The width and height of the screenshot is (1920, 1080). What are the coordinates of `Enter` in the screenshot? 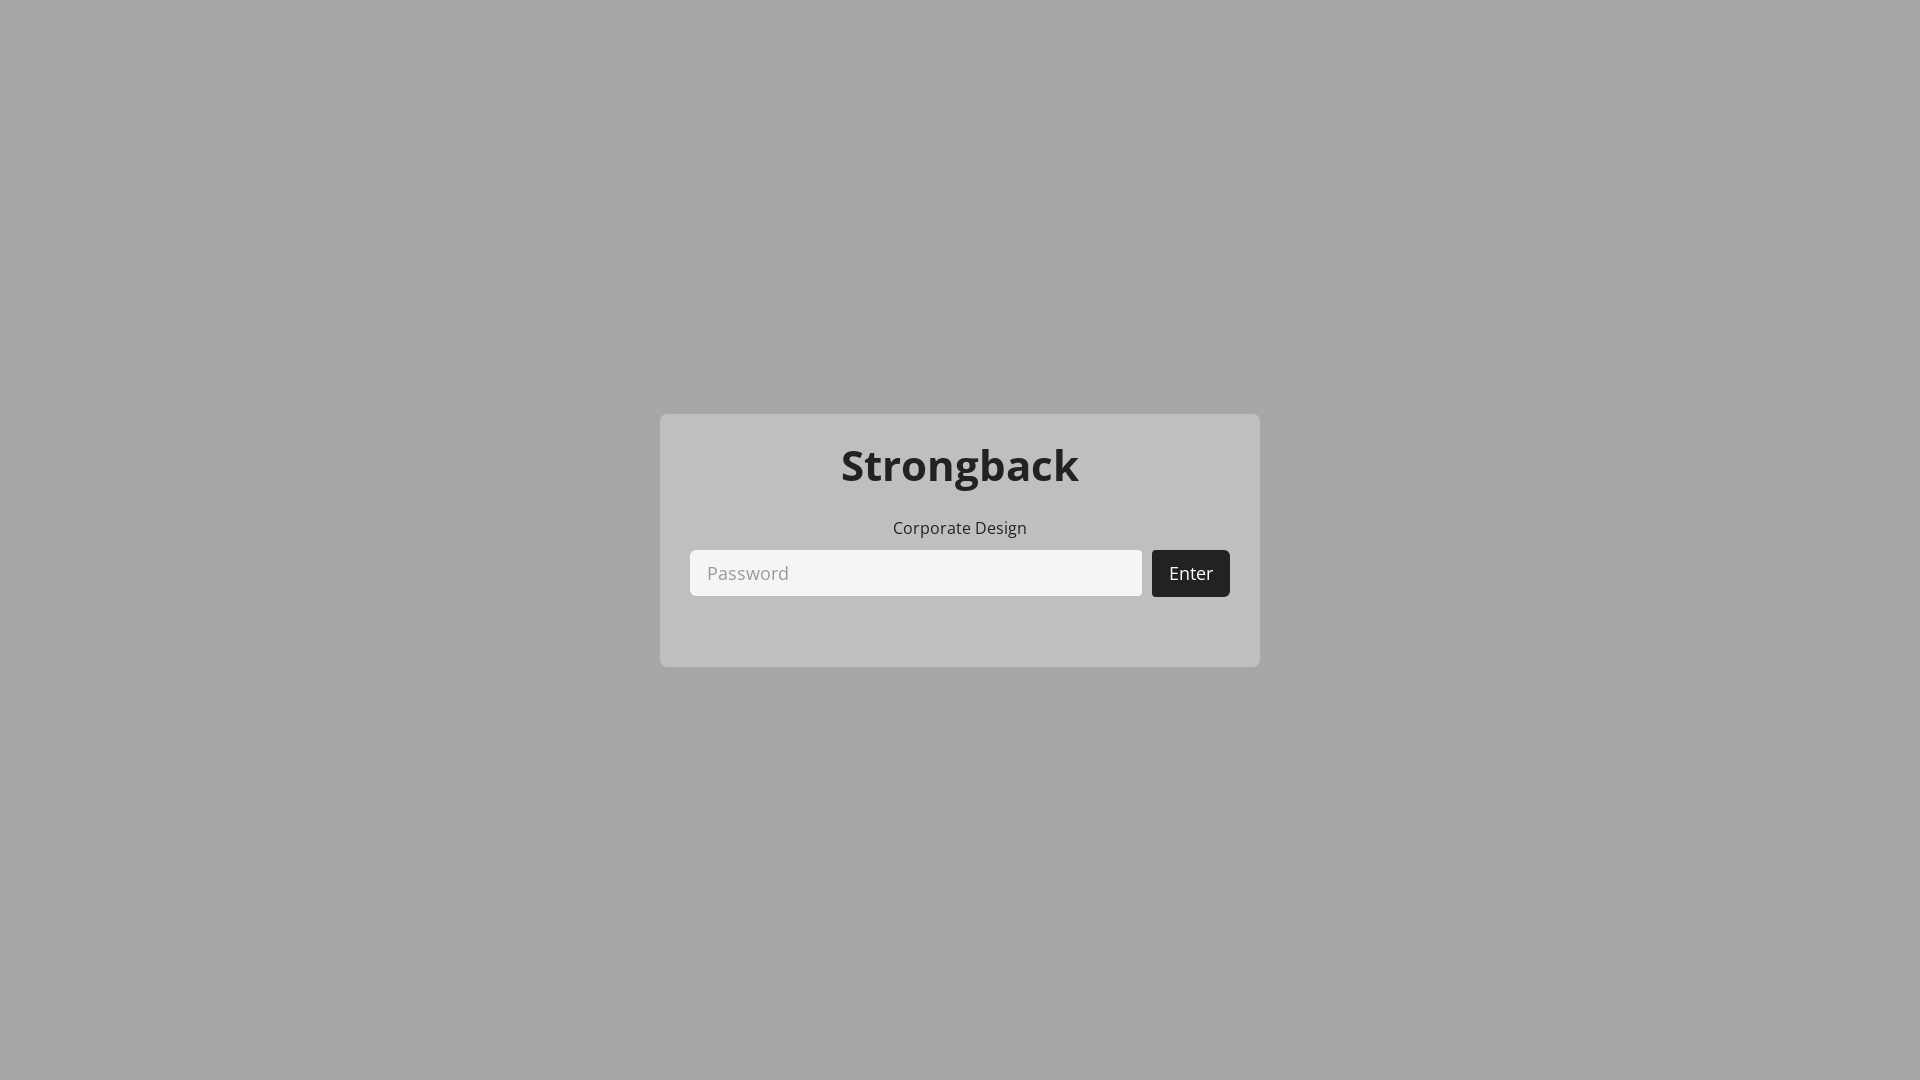 It's located at (1191, 574).